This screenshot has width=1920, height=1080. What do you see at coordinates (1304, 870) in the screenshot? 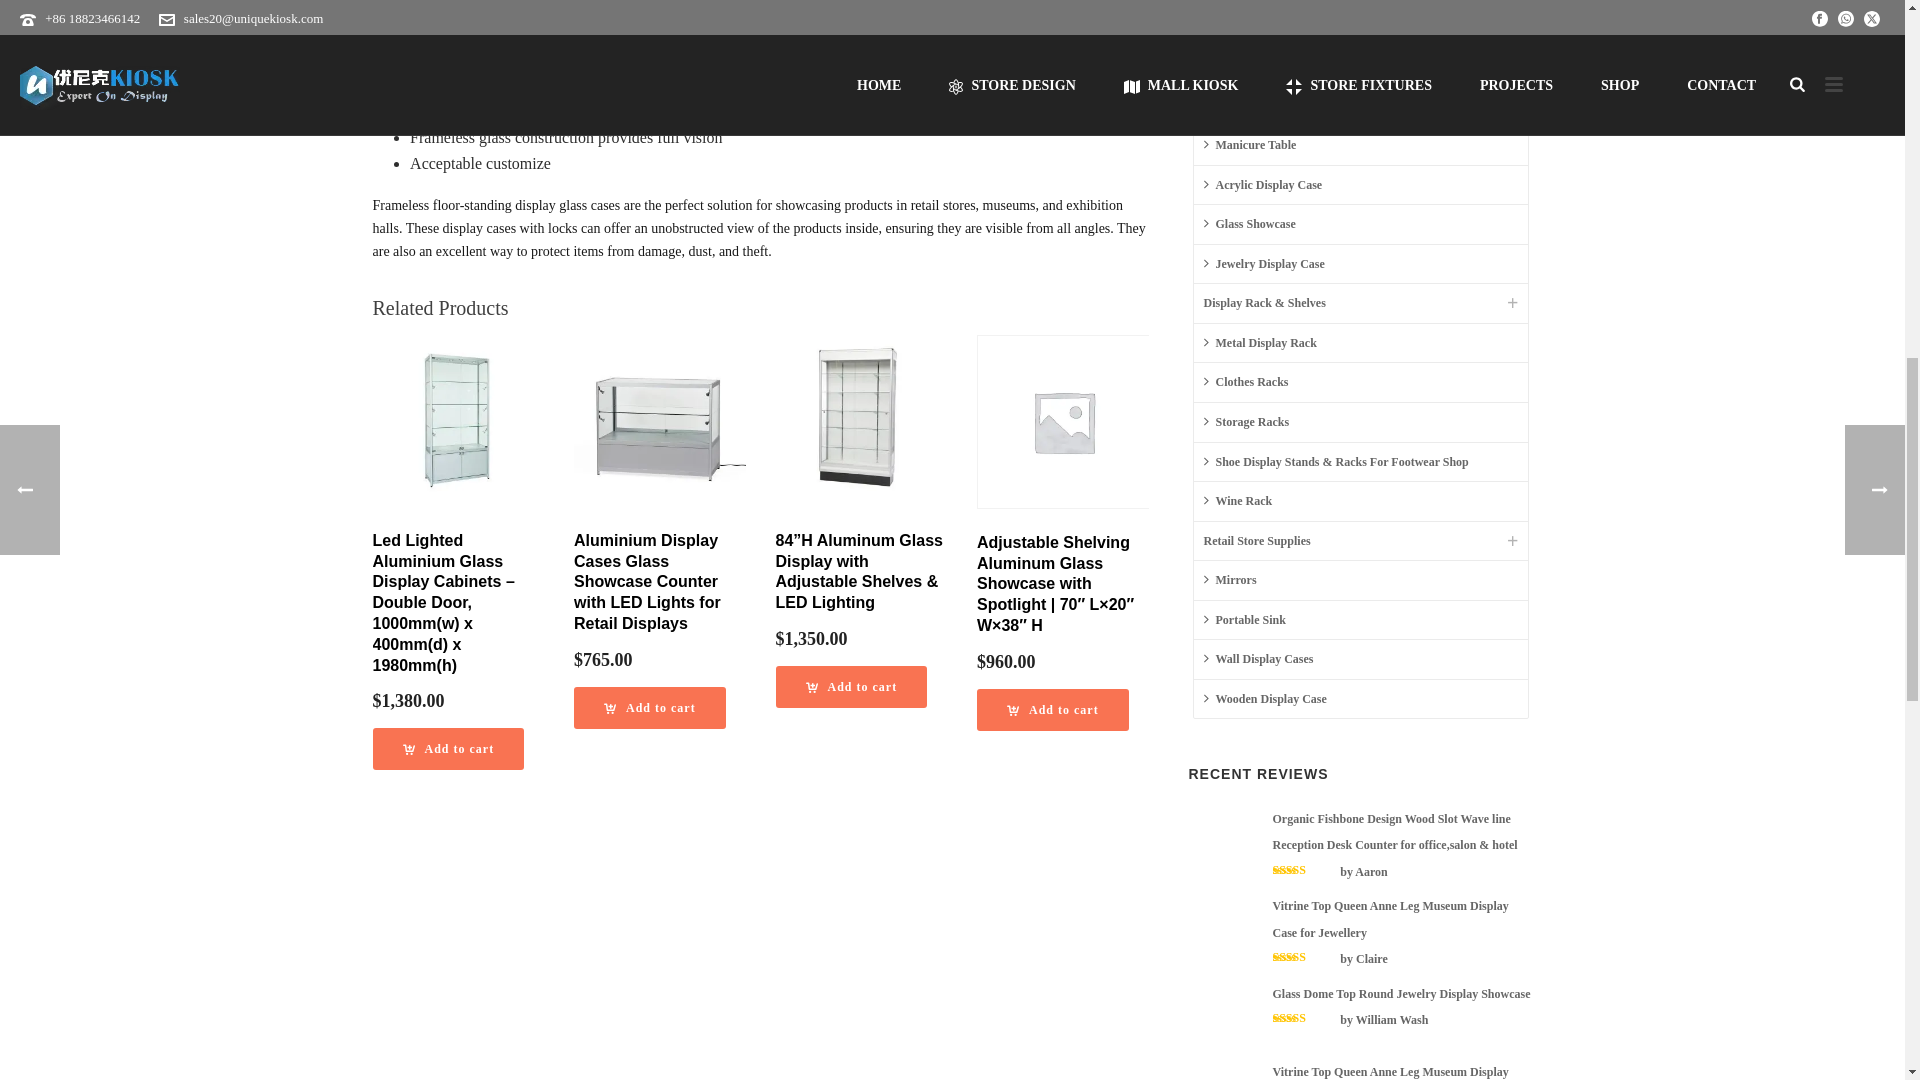
I see `Rated 5 out of 5` at bounding box center [1304, 870].